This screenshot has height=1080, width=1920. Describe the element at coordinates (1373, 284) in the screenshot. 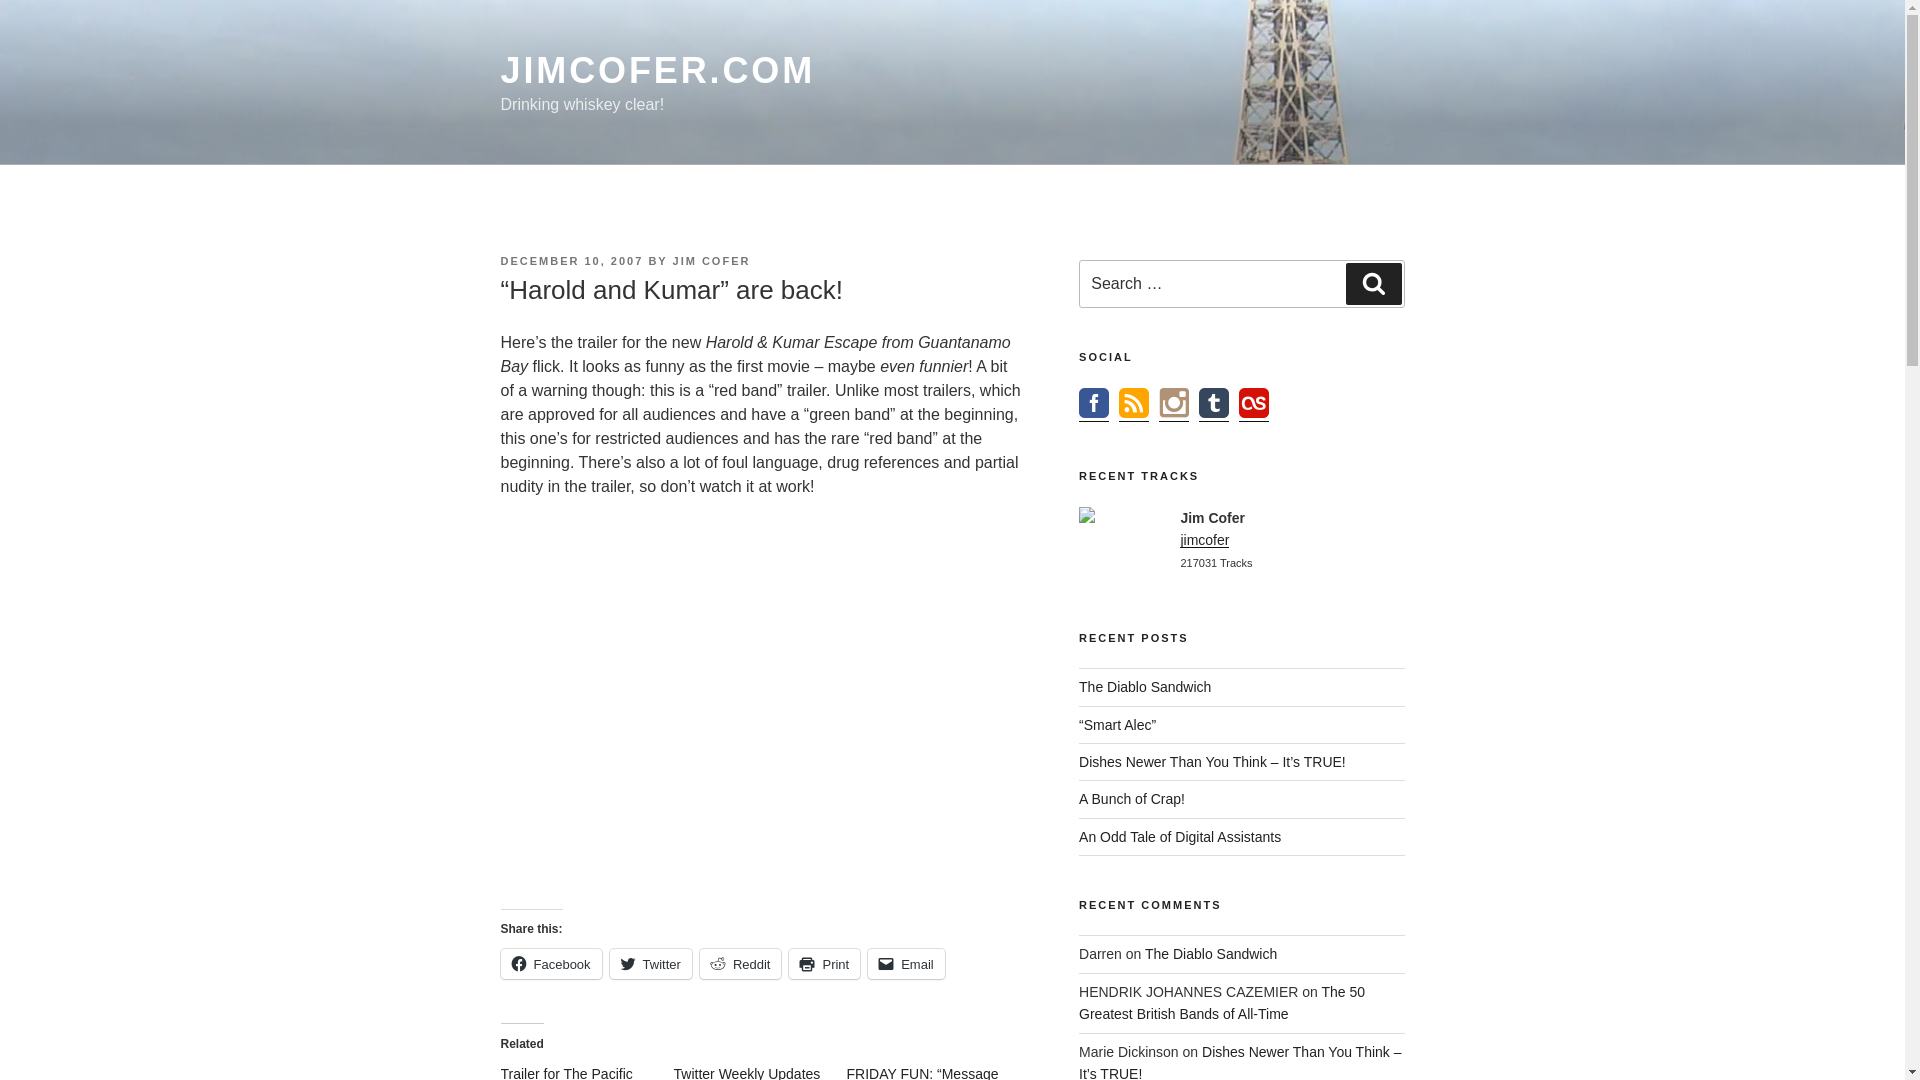

I see `Search` at that location.